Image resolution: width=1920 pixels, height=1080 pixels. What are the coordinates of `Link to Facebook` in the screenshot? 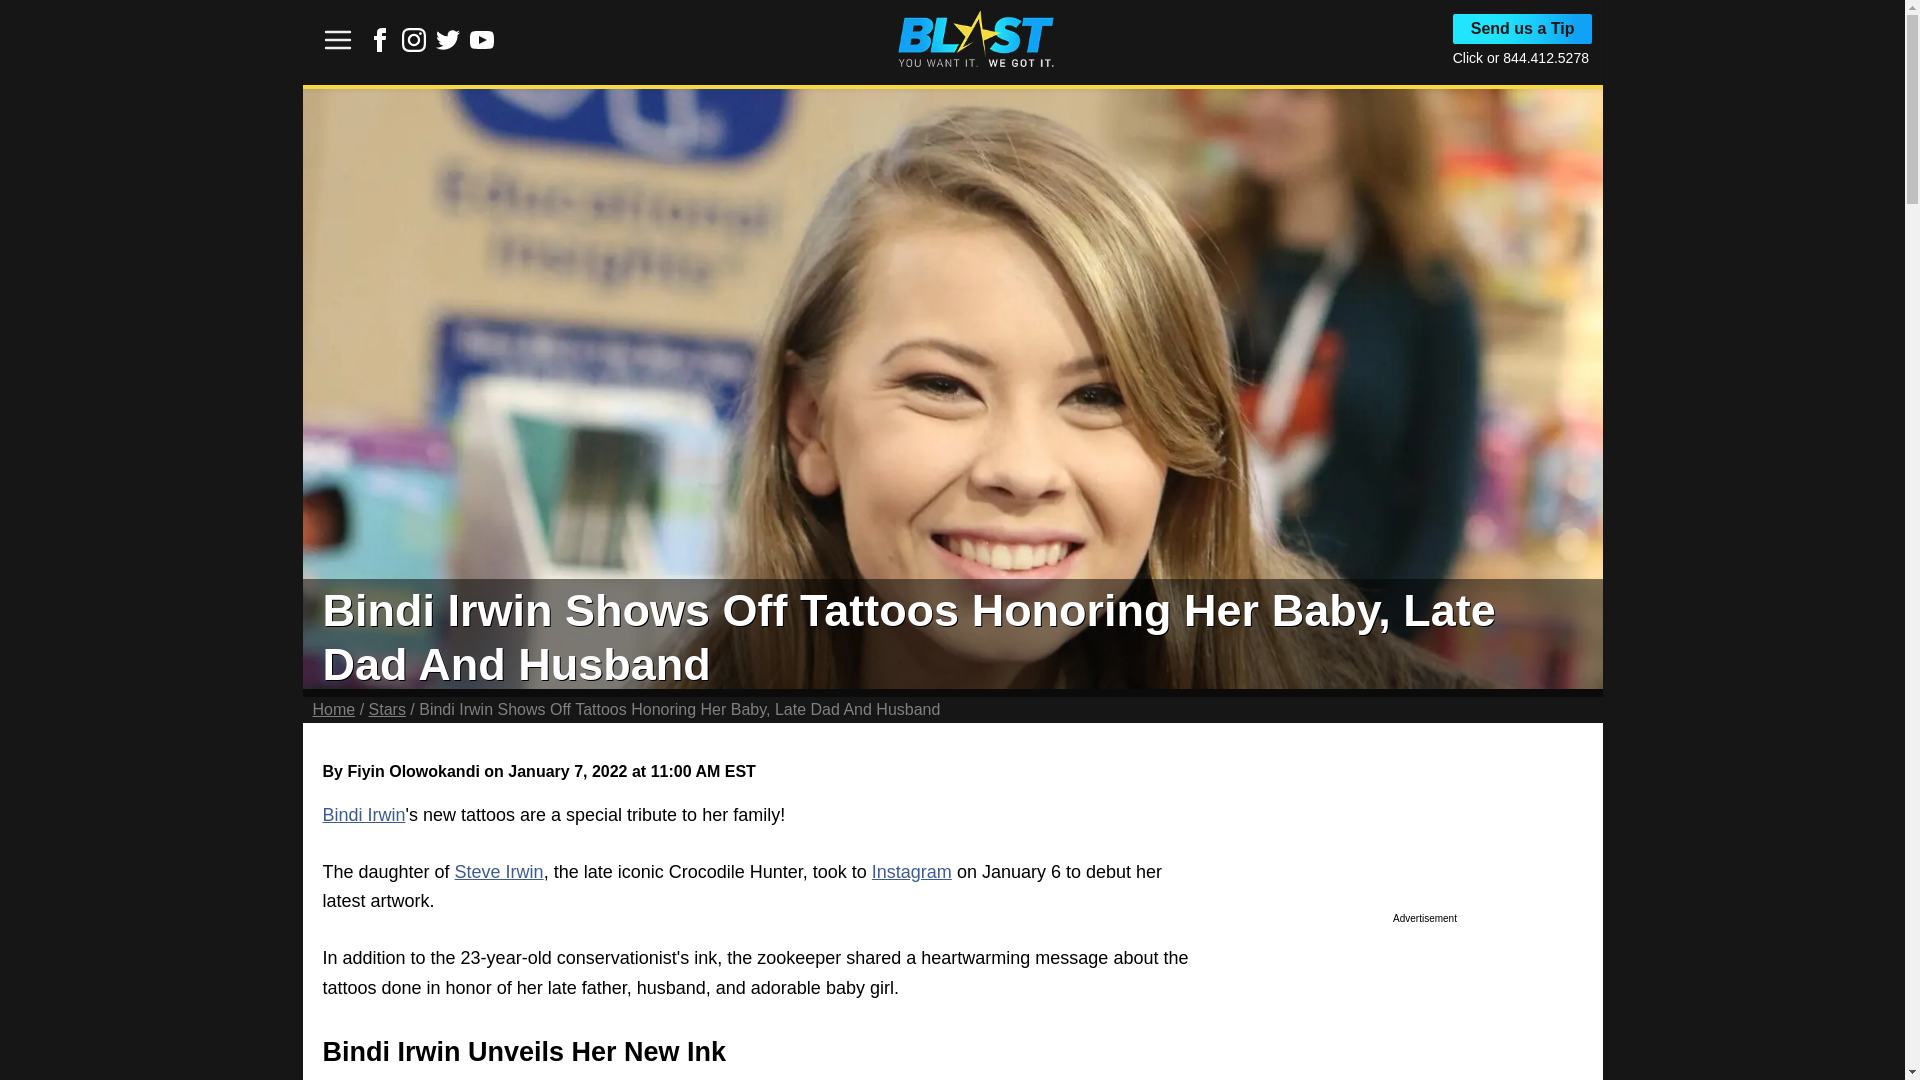 It's located at (380, 46).